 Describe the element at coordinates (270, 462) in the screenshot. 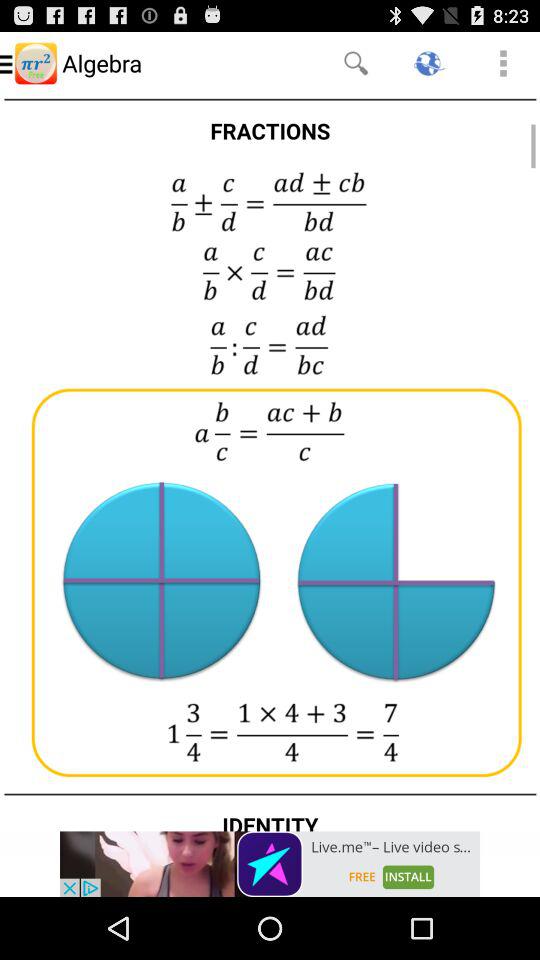

I see `files` at that location.